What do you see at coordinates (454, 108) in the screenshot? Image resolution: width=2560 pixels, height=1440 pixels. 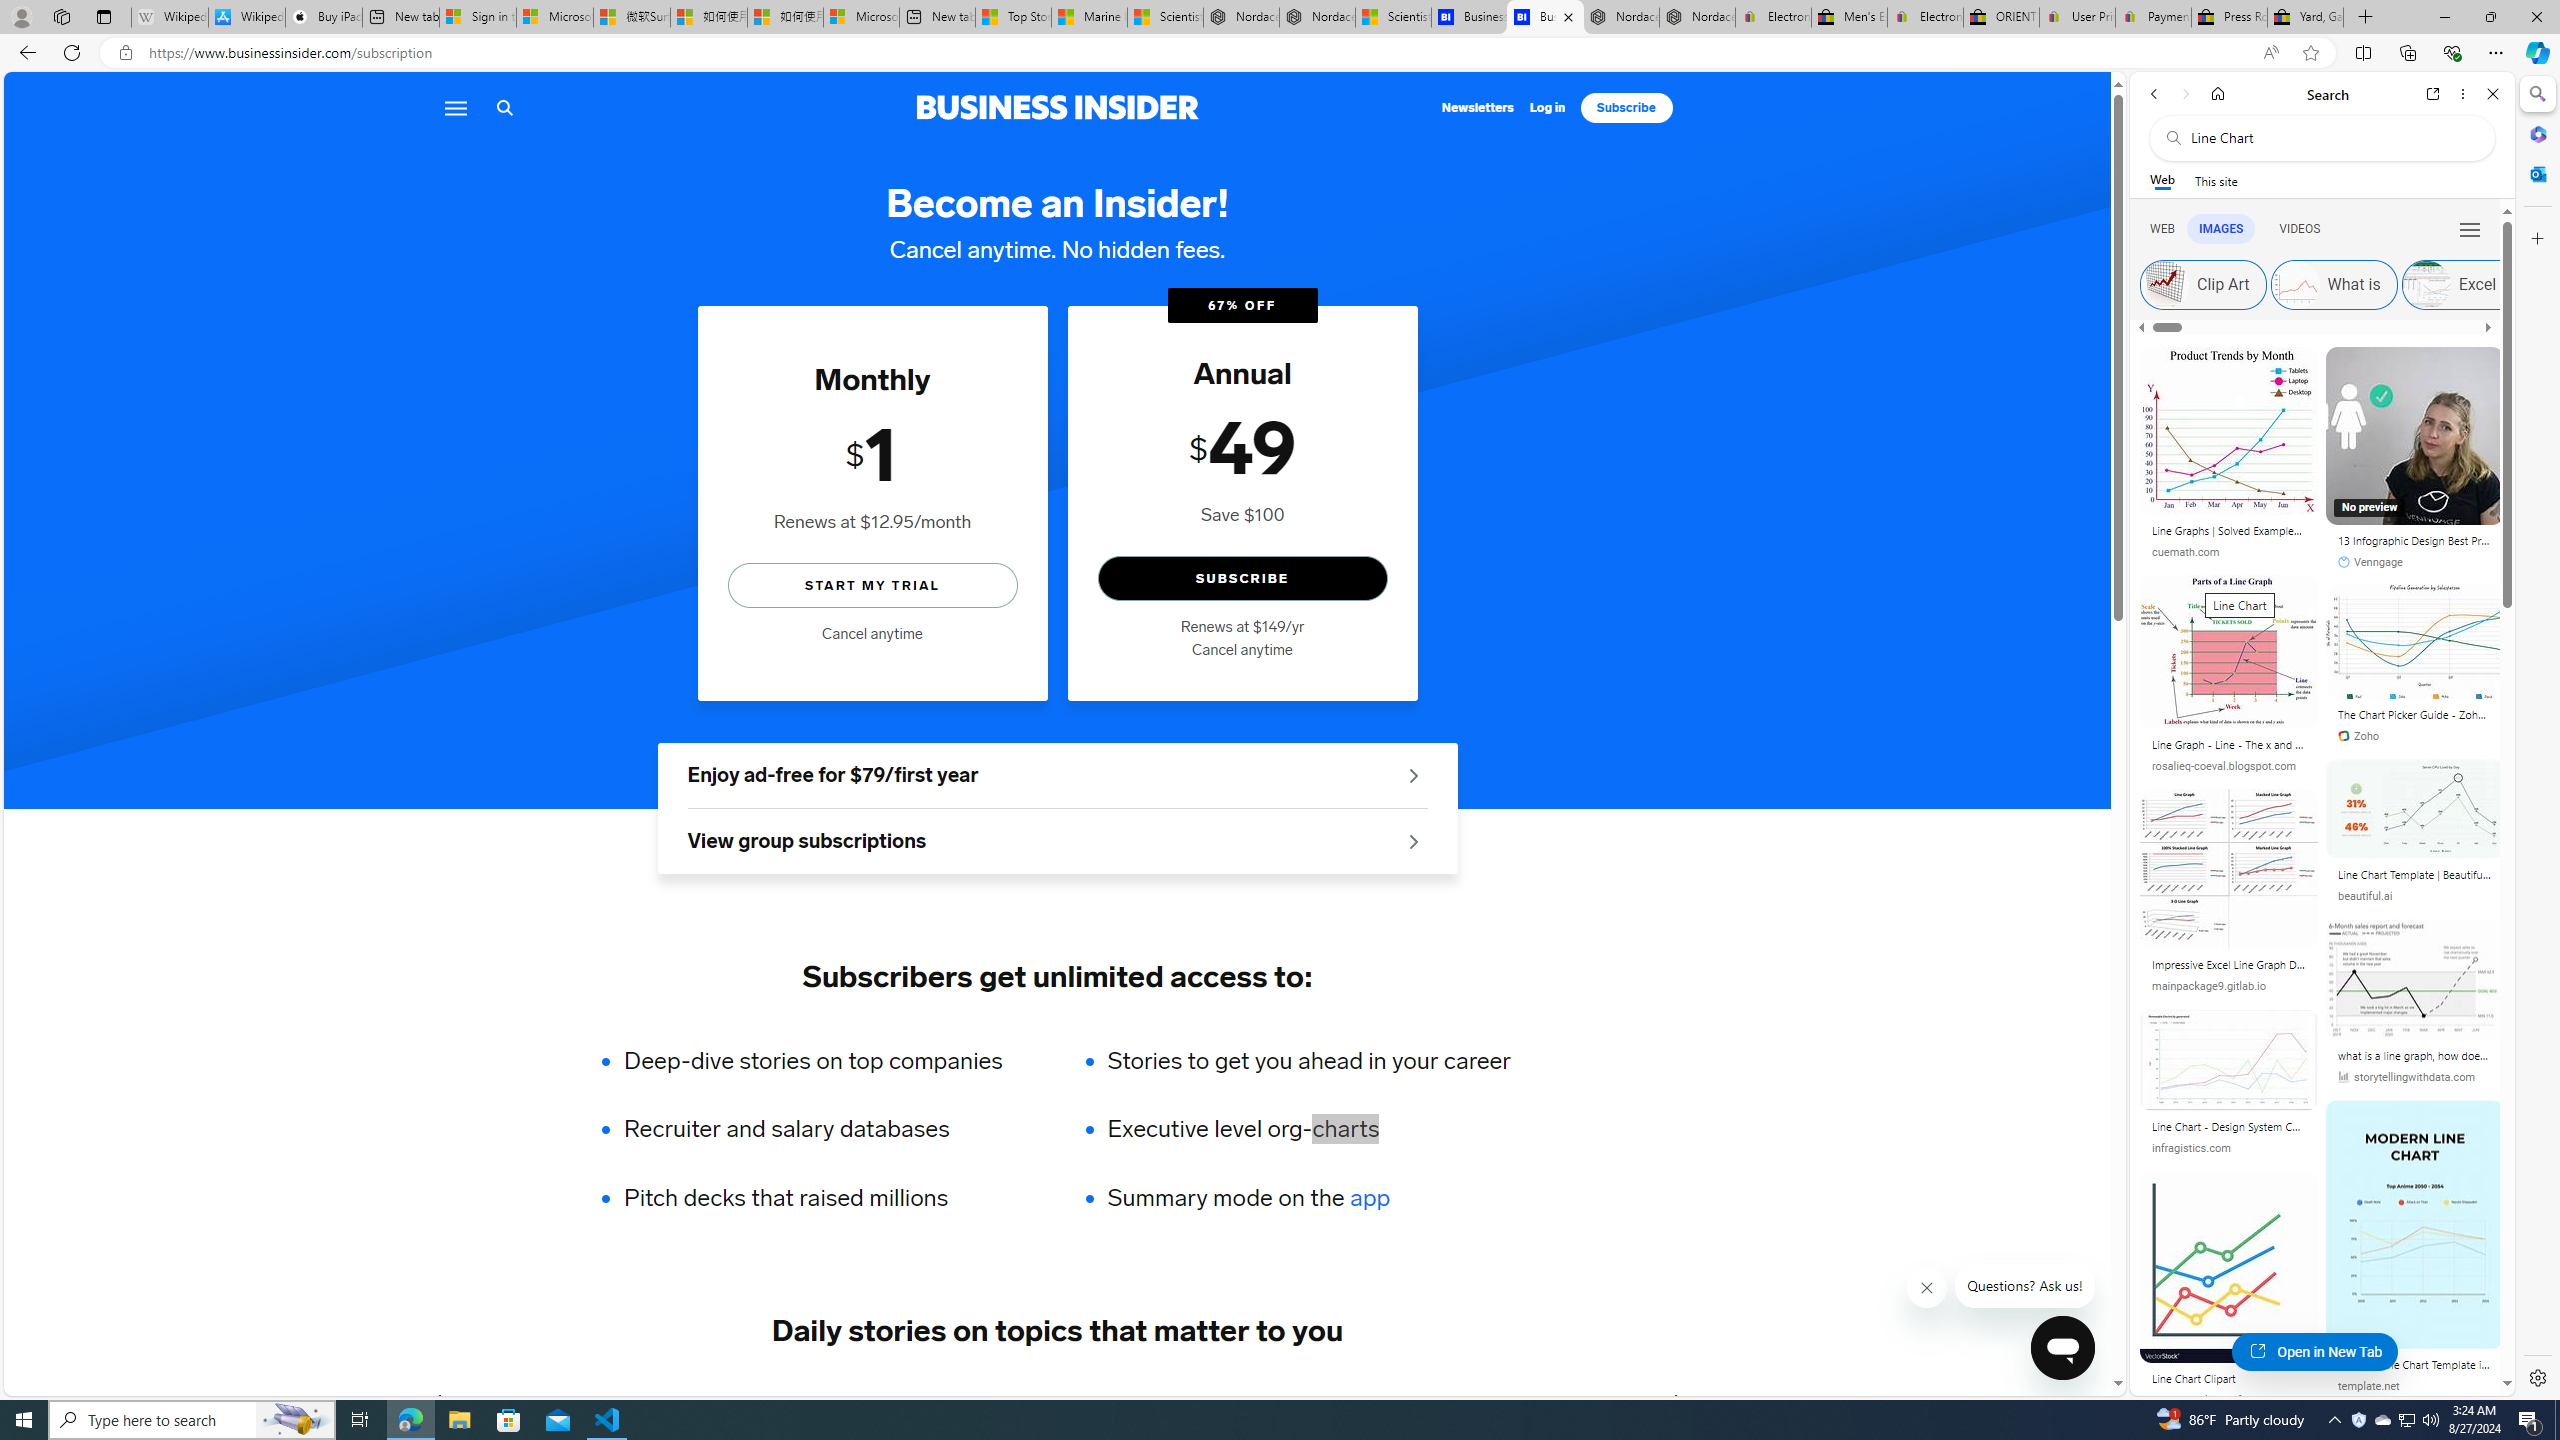 I see `Menu icon` at bounding box center [454, 108].